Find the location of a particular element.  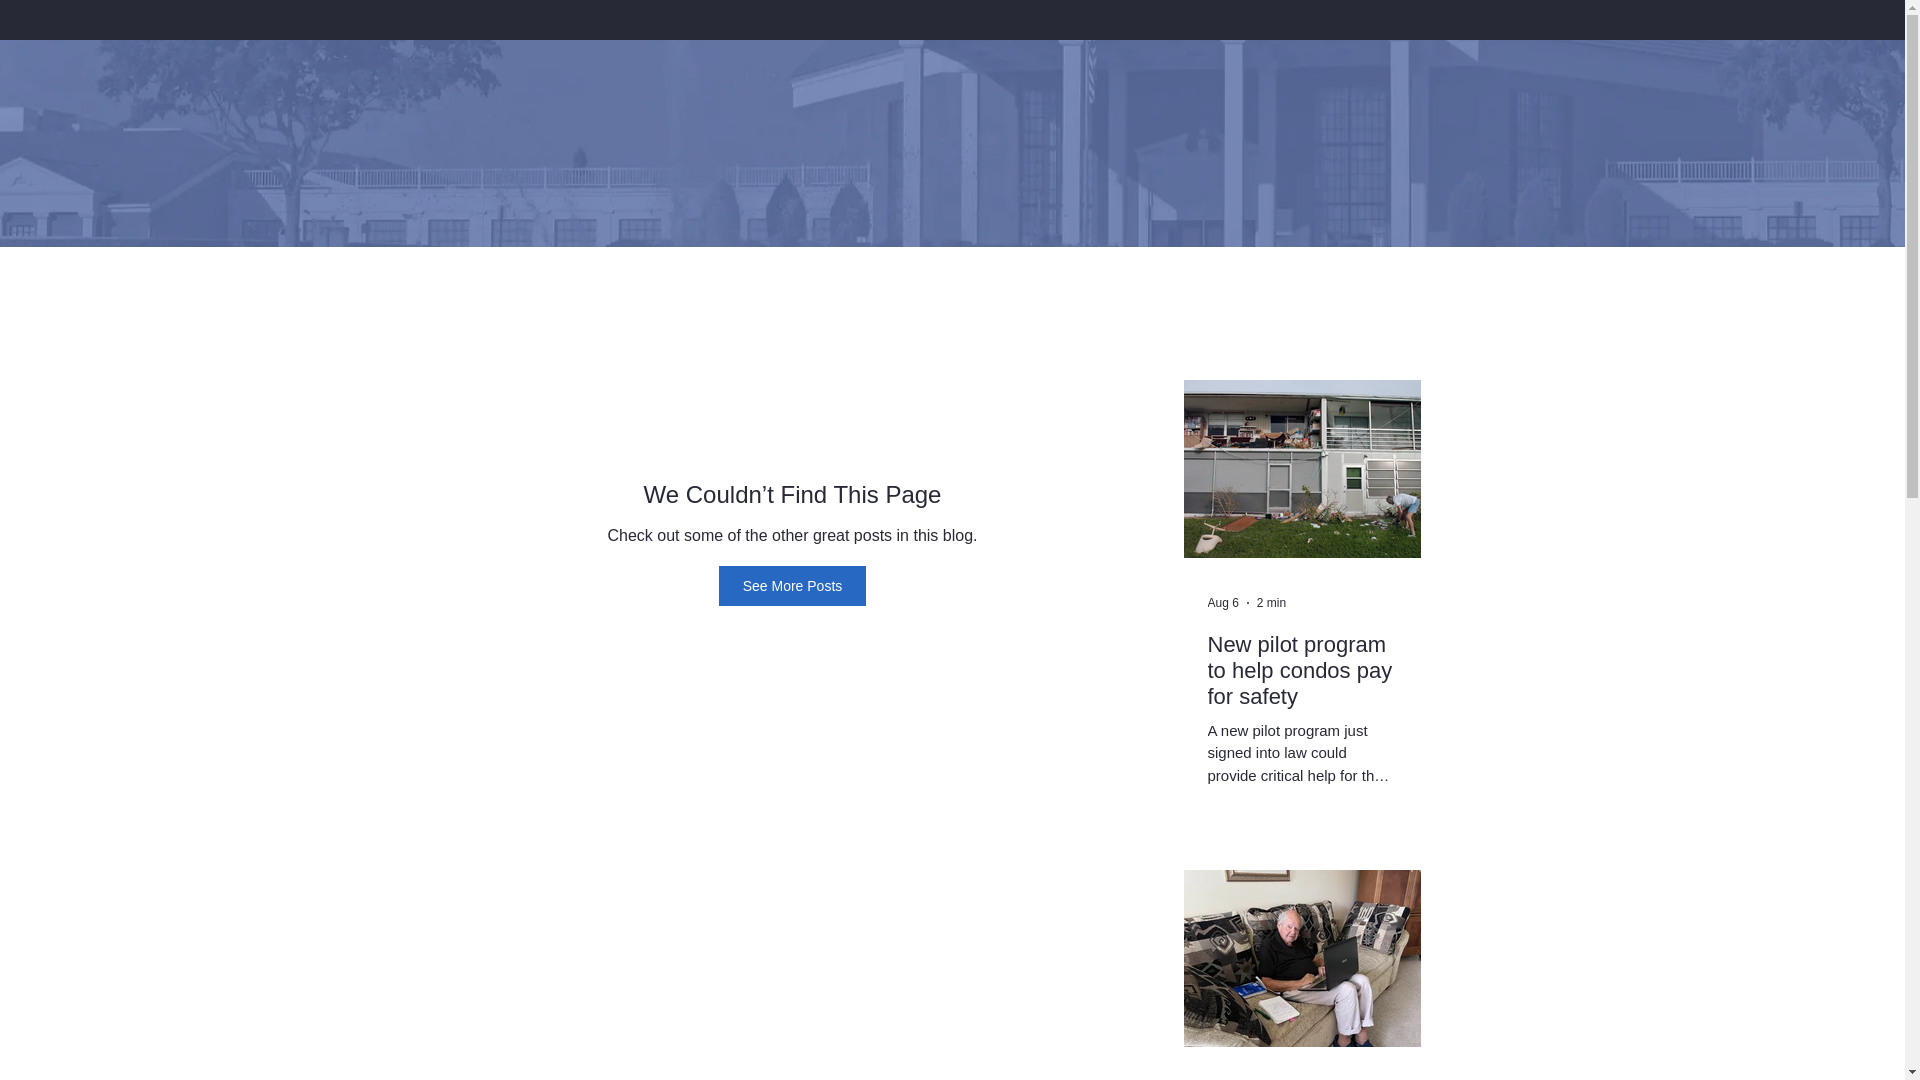

Aug 6 is located at coordinates (1222, 603).